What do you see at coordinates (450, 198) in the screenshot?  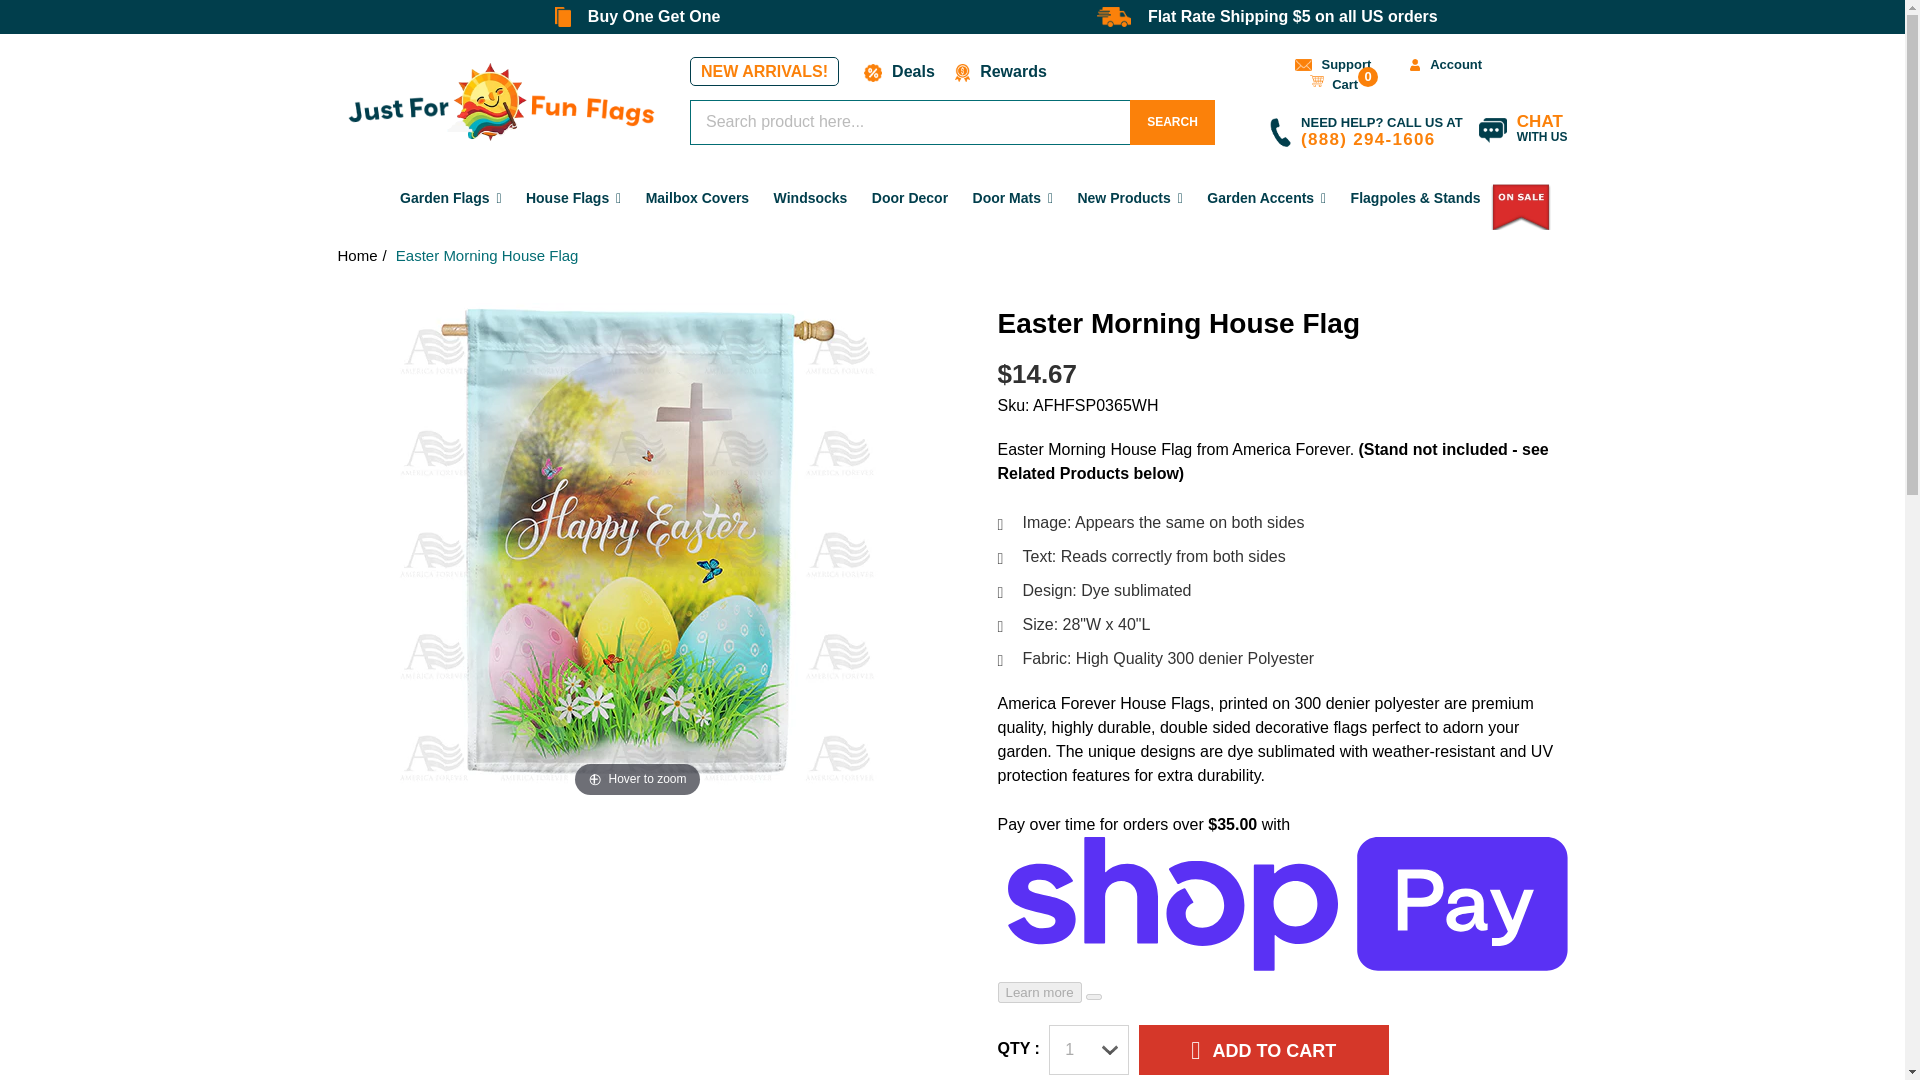 I see `Garden Flags` at bounding box center [450, 198].